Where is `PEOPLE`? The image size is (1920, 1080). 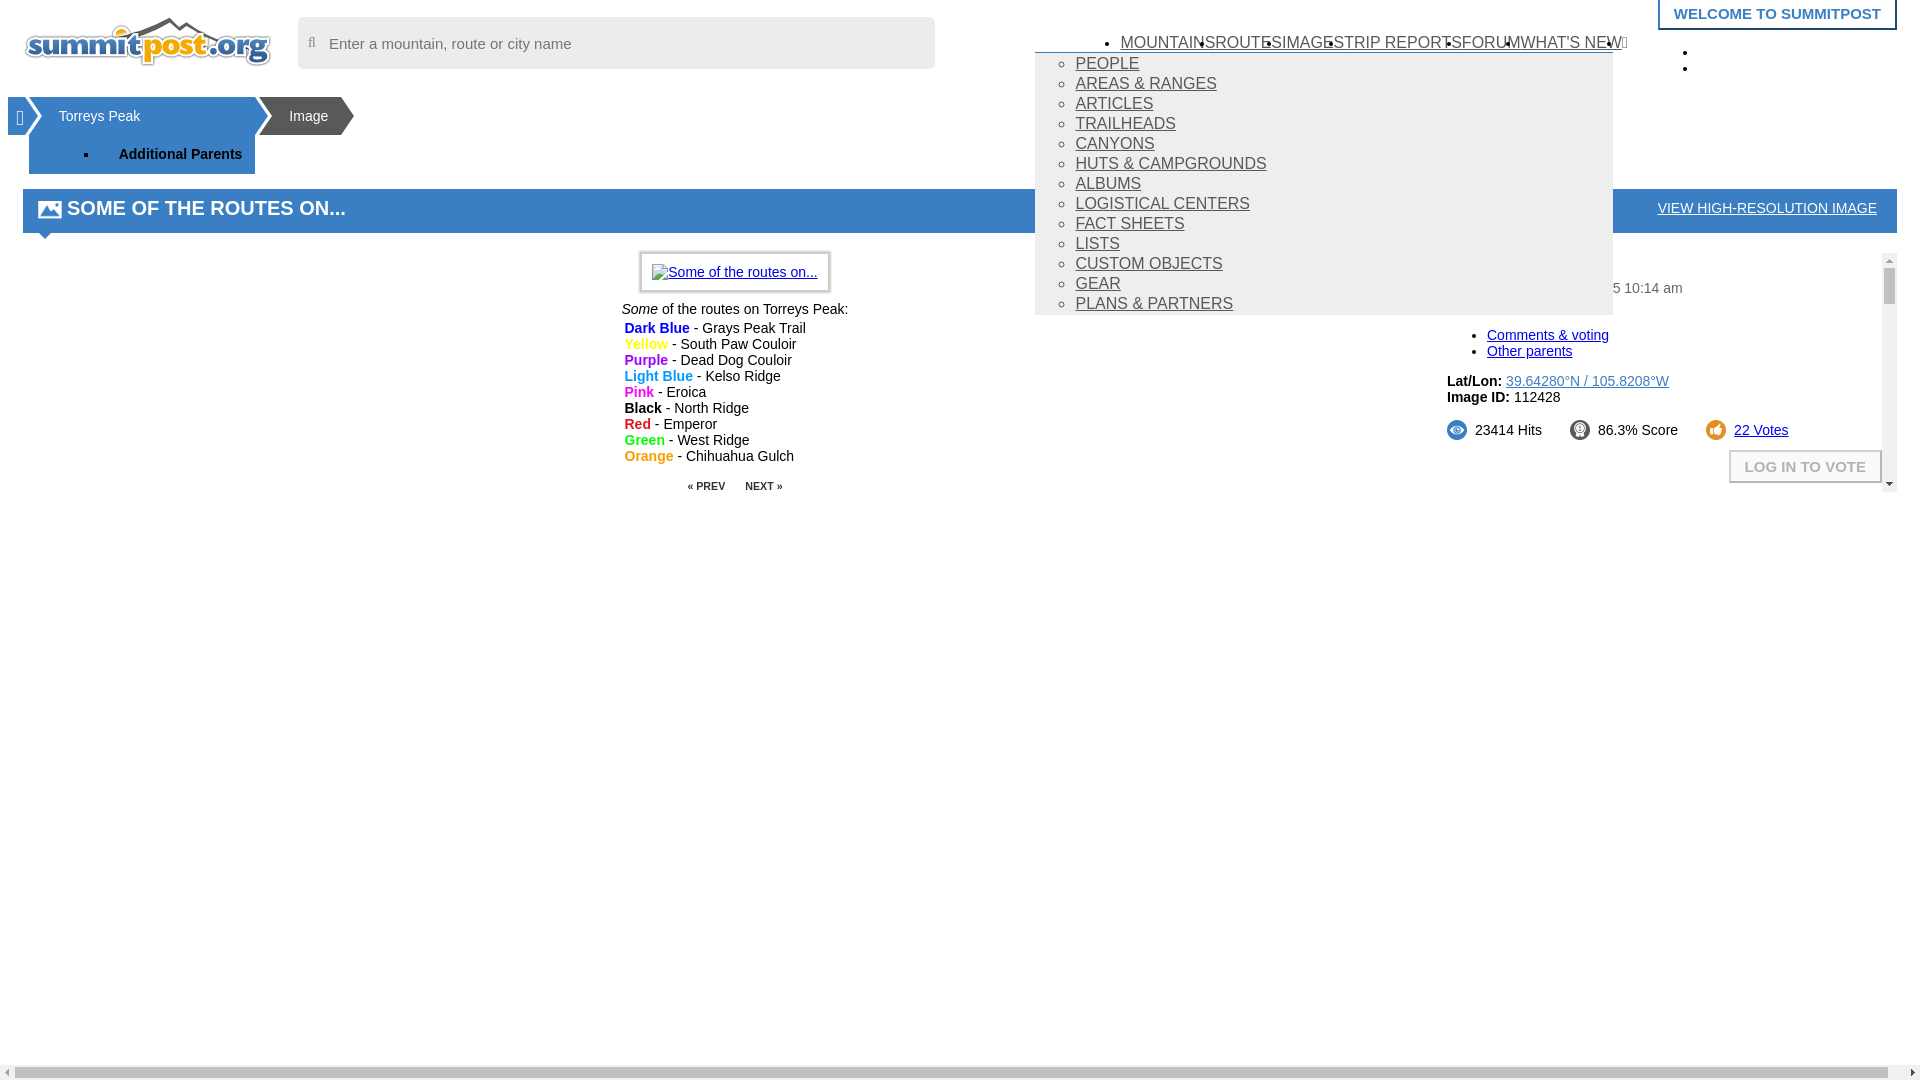
PEOPLE is located at coordinates (1106, 64).